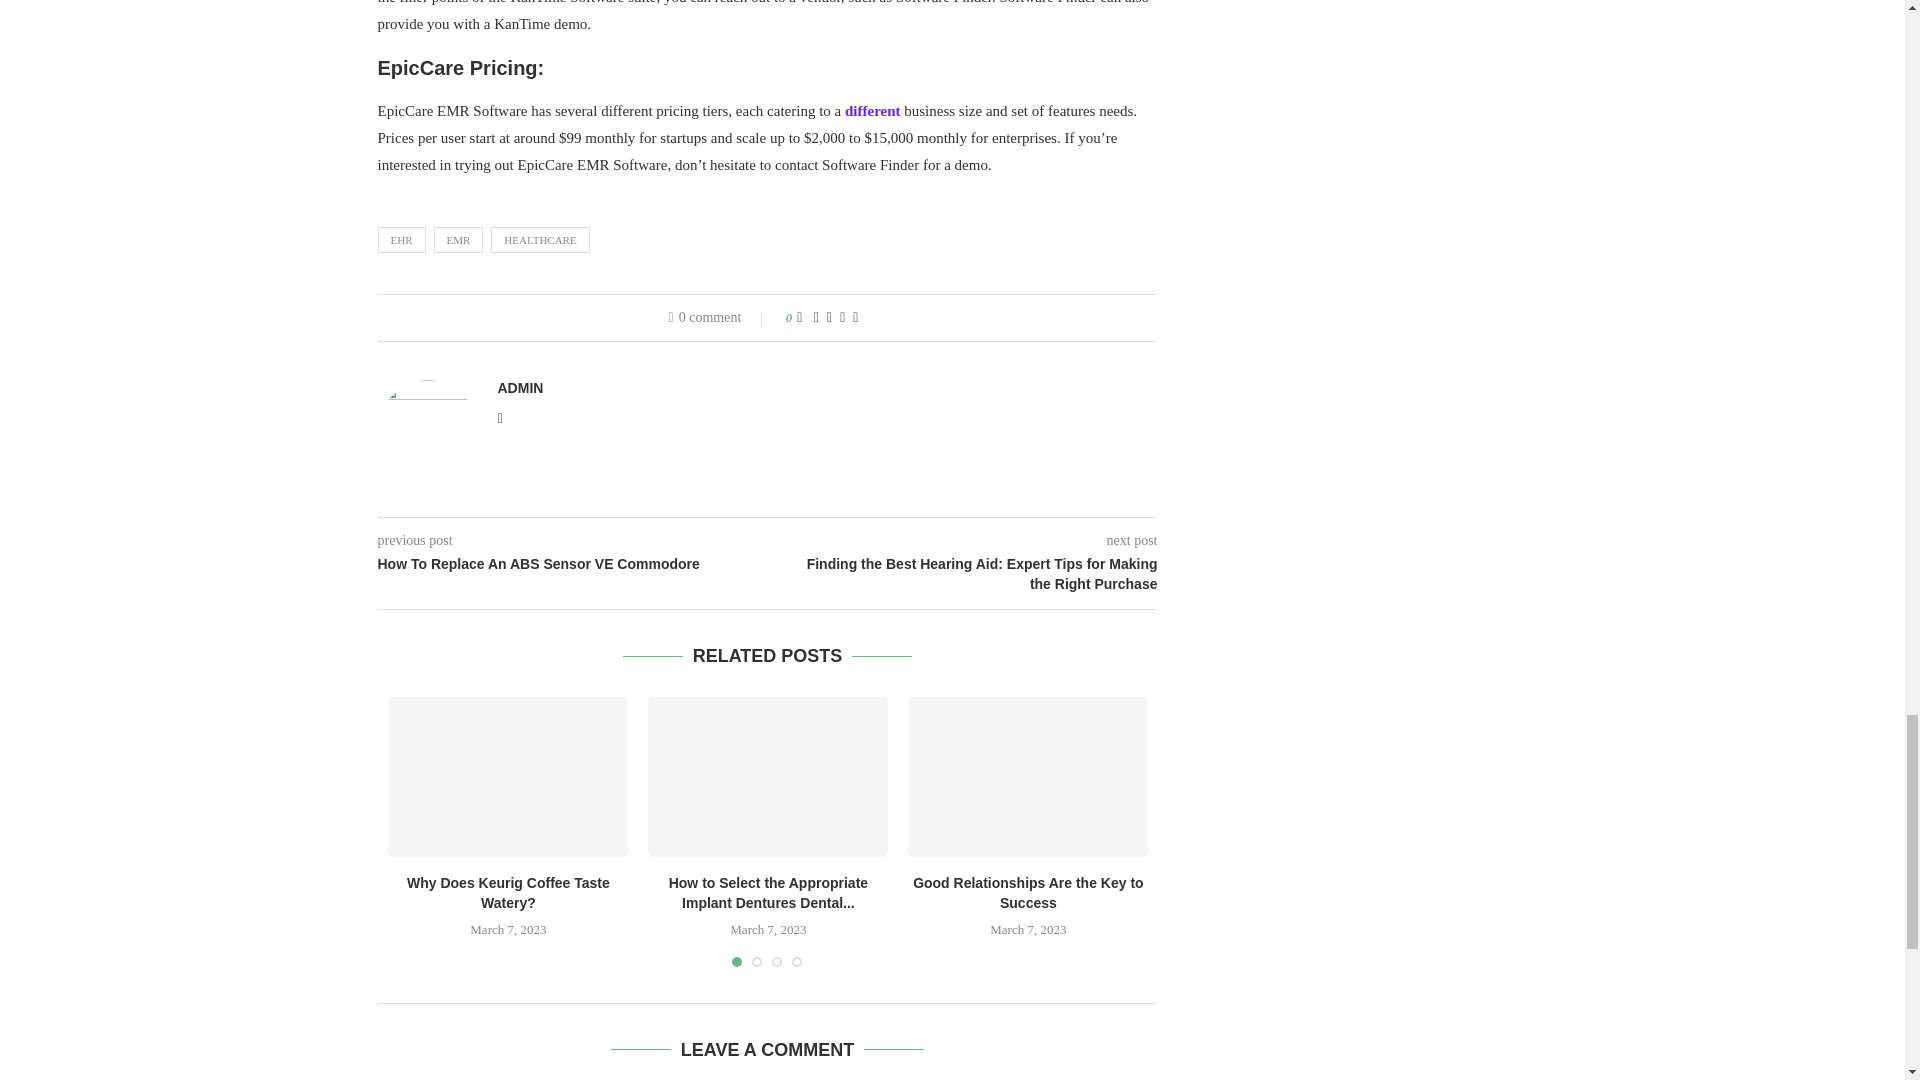 This screenshot has width=1920, height=1080. What do you see at coordinates (1028, 776) in the screenshot?
I see `Good Relationships Are the Key to Success` at bounding box center [1028, 776].